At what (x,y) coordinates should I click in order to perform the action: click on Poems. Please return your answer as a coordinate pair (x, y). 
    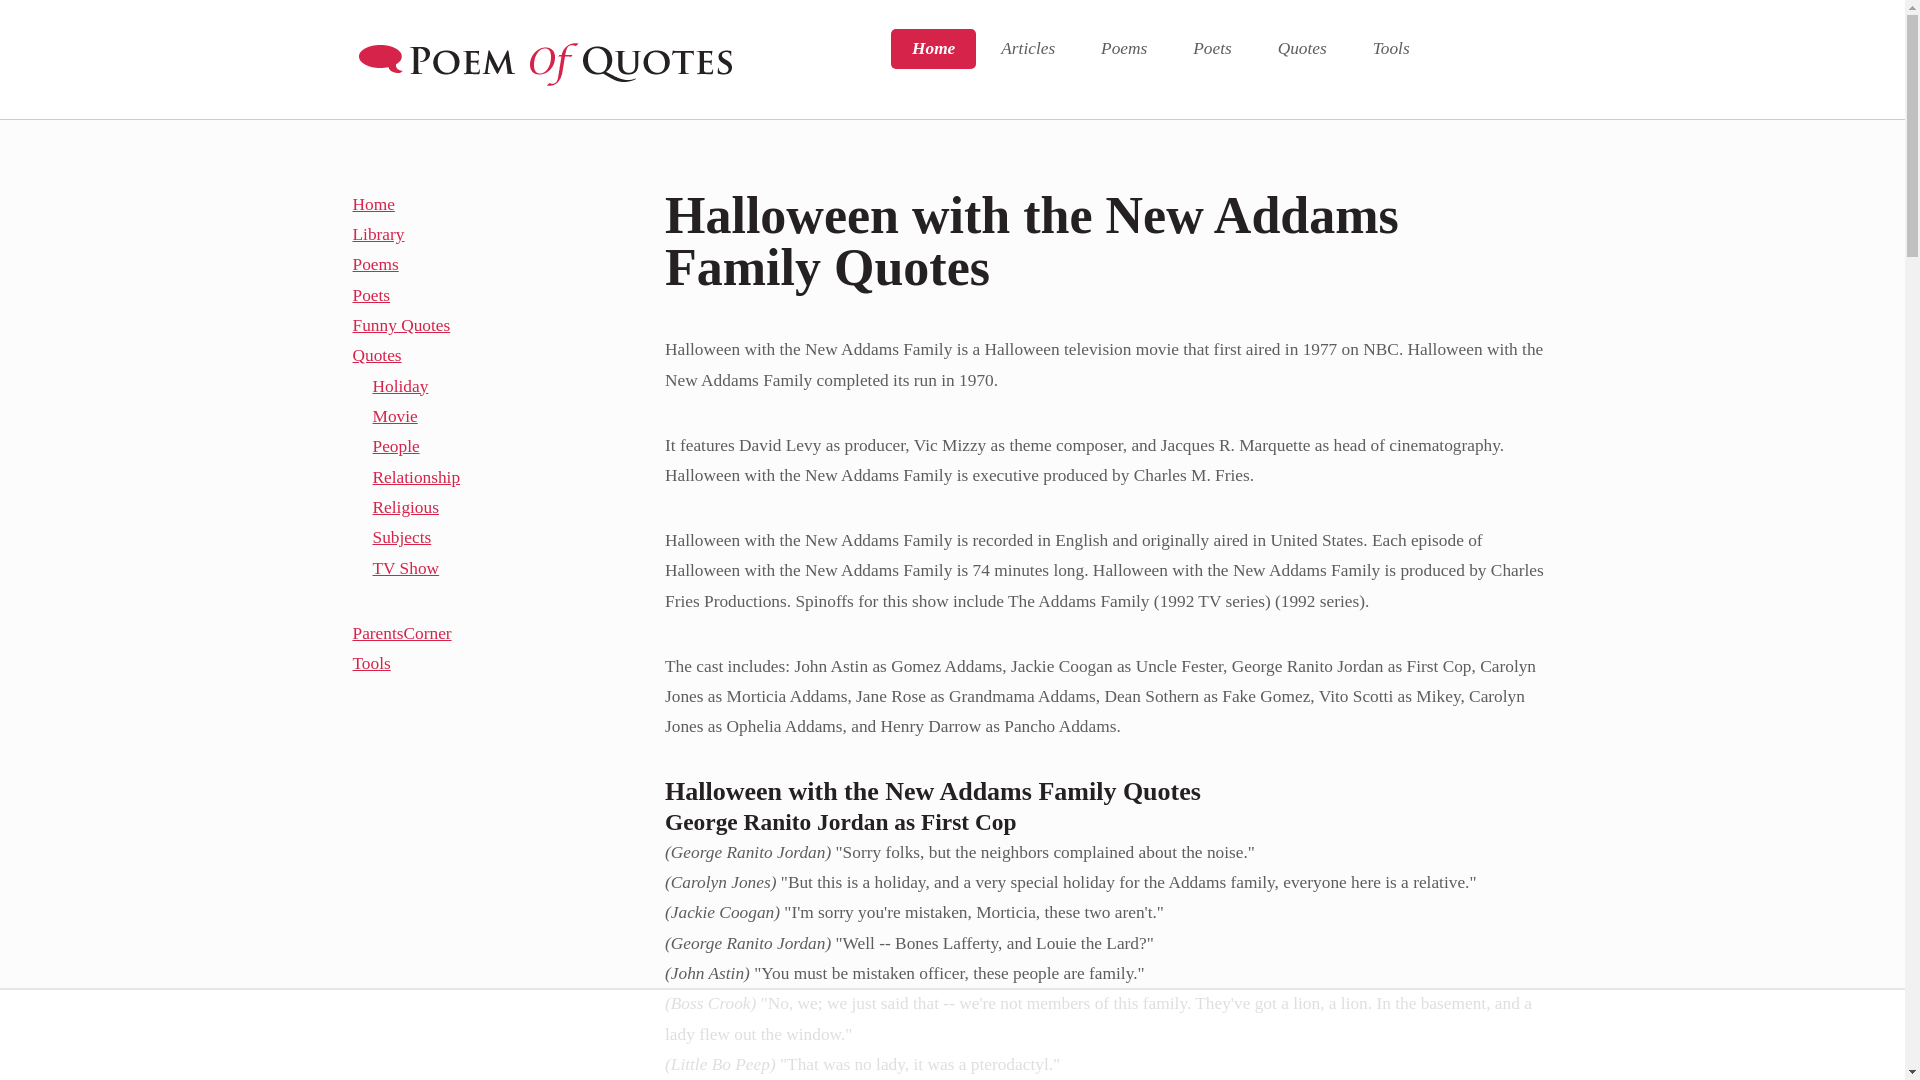
    Looking at the image, I should click on (1123, 49).